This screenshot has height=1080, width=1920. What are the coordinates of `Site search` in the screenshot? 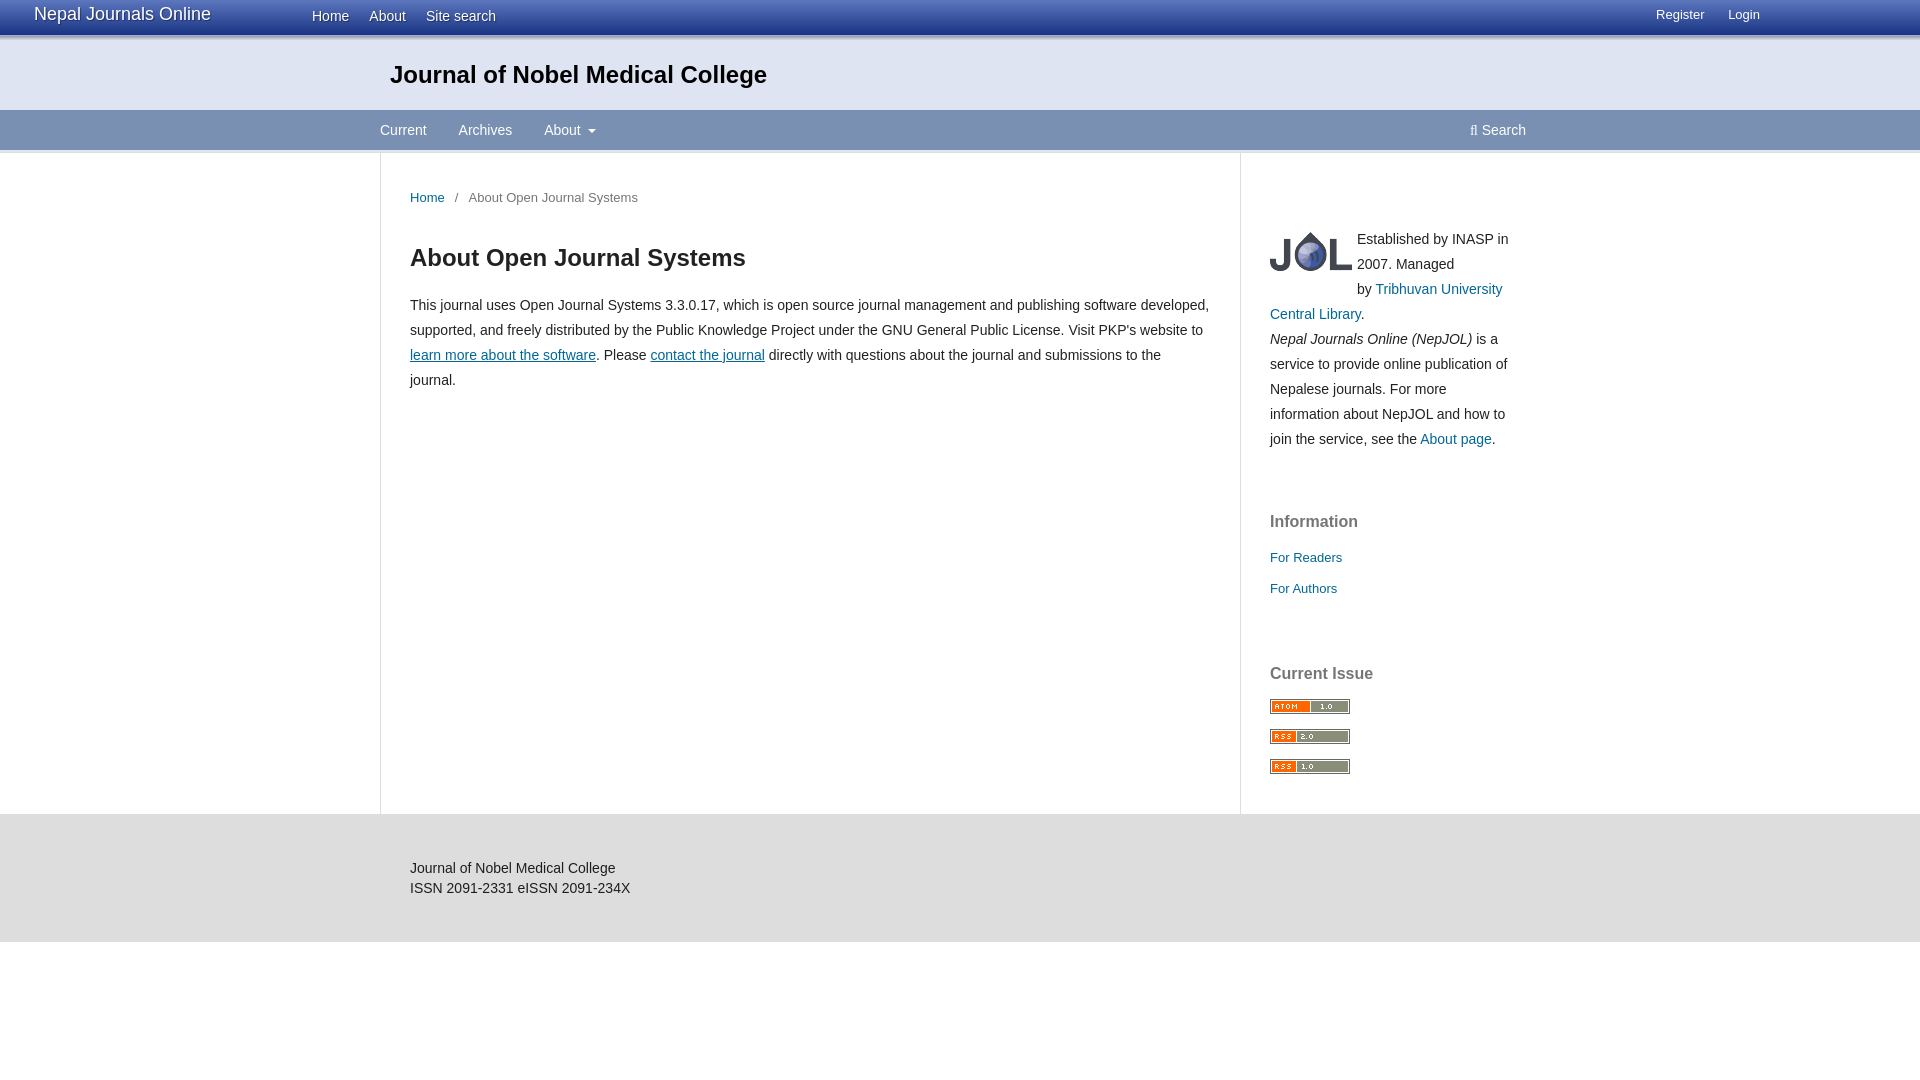 It's located at (454, 15).